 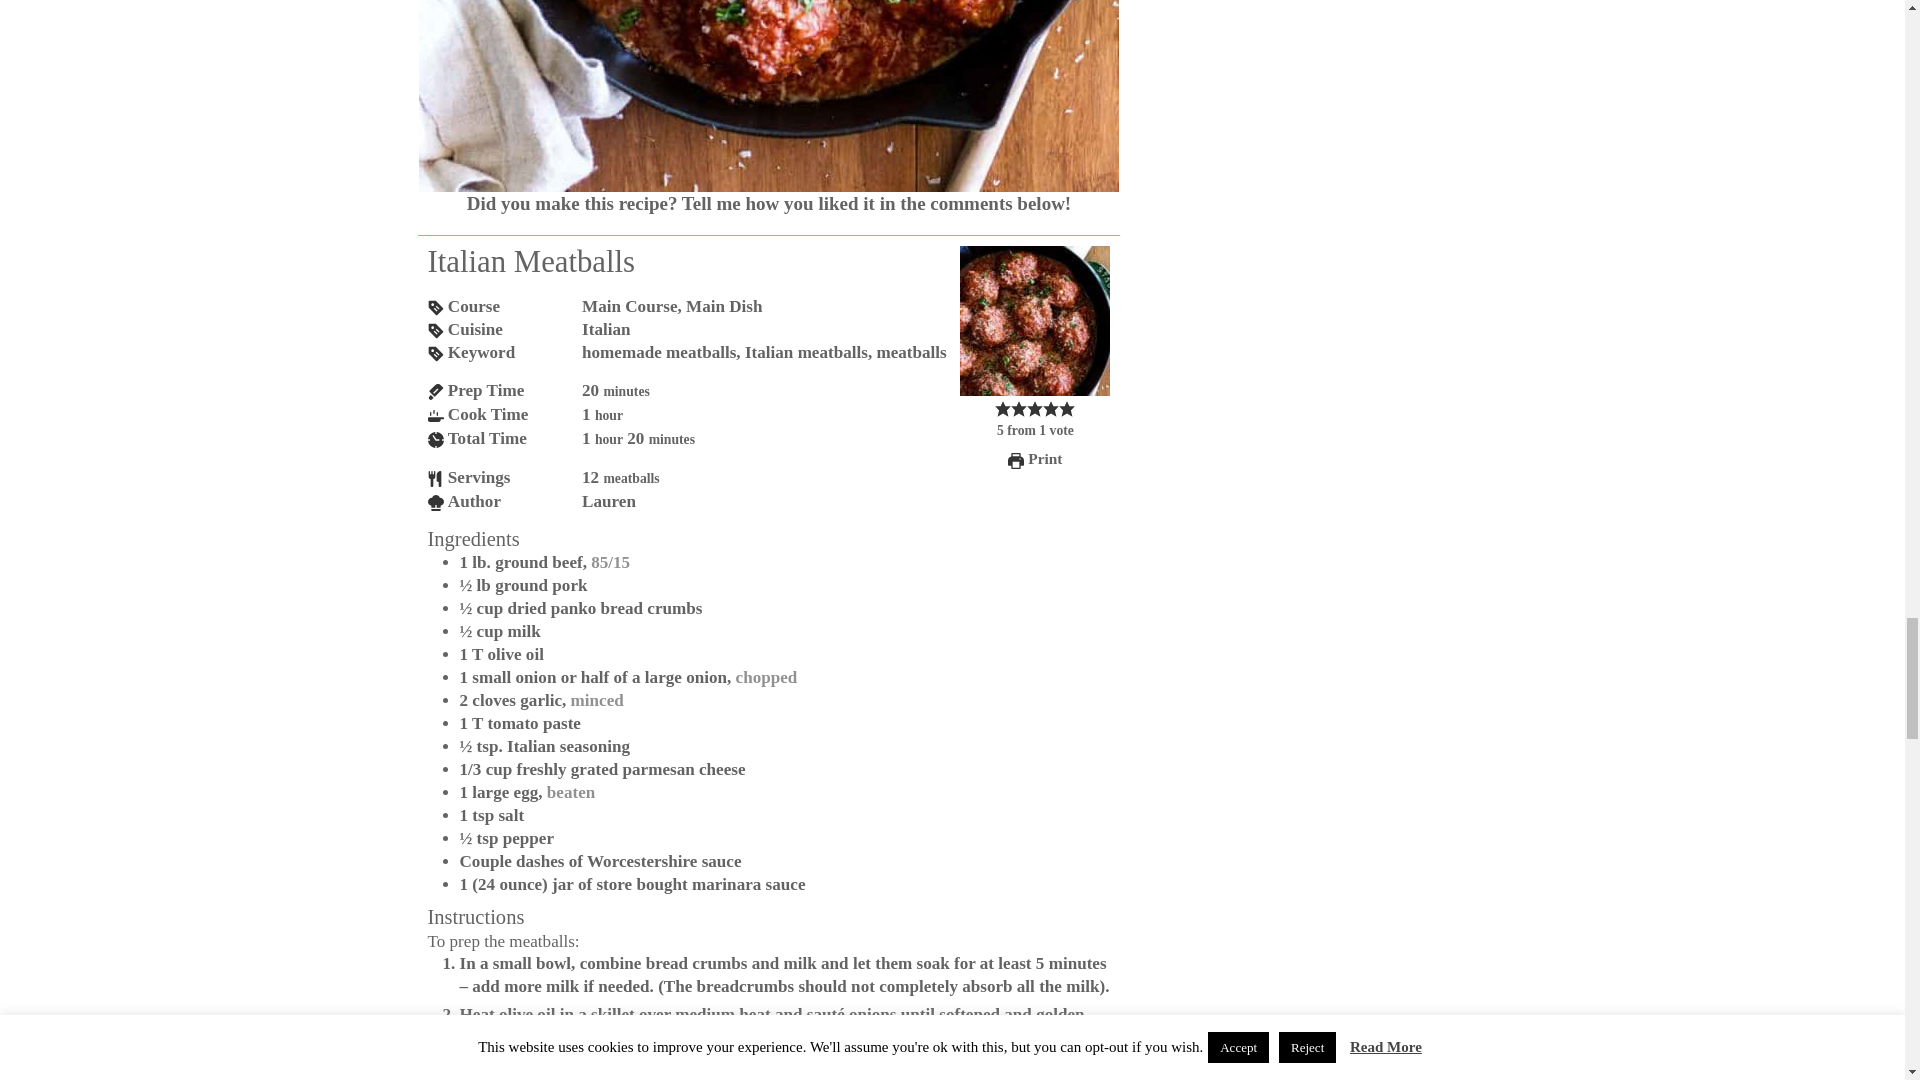 What do you see at coordinates (1034, 458) in the screenshot?
I see `Print` at bounding box center [1034, 458].